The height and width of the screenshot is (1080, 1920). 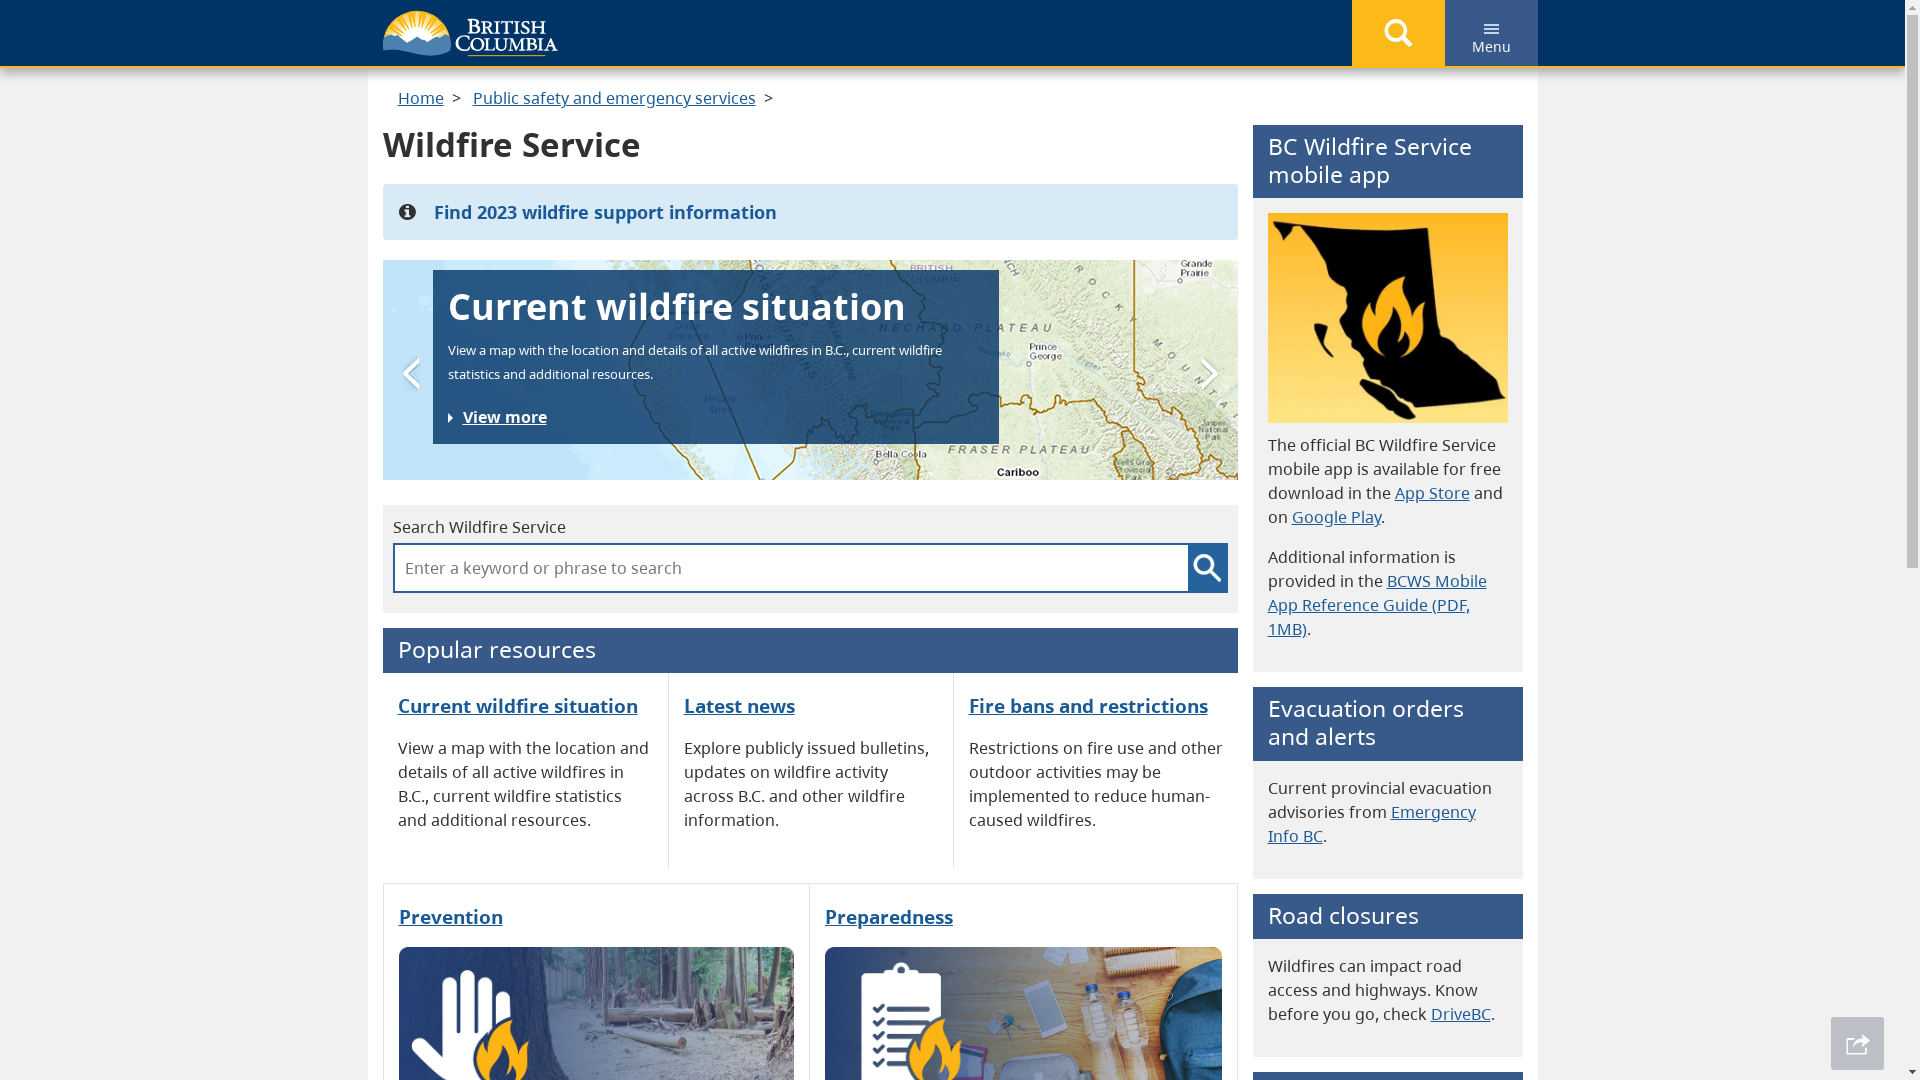 I want to click on Menu, so click(x=1490, y=33).